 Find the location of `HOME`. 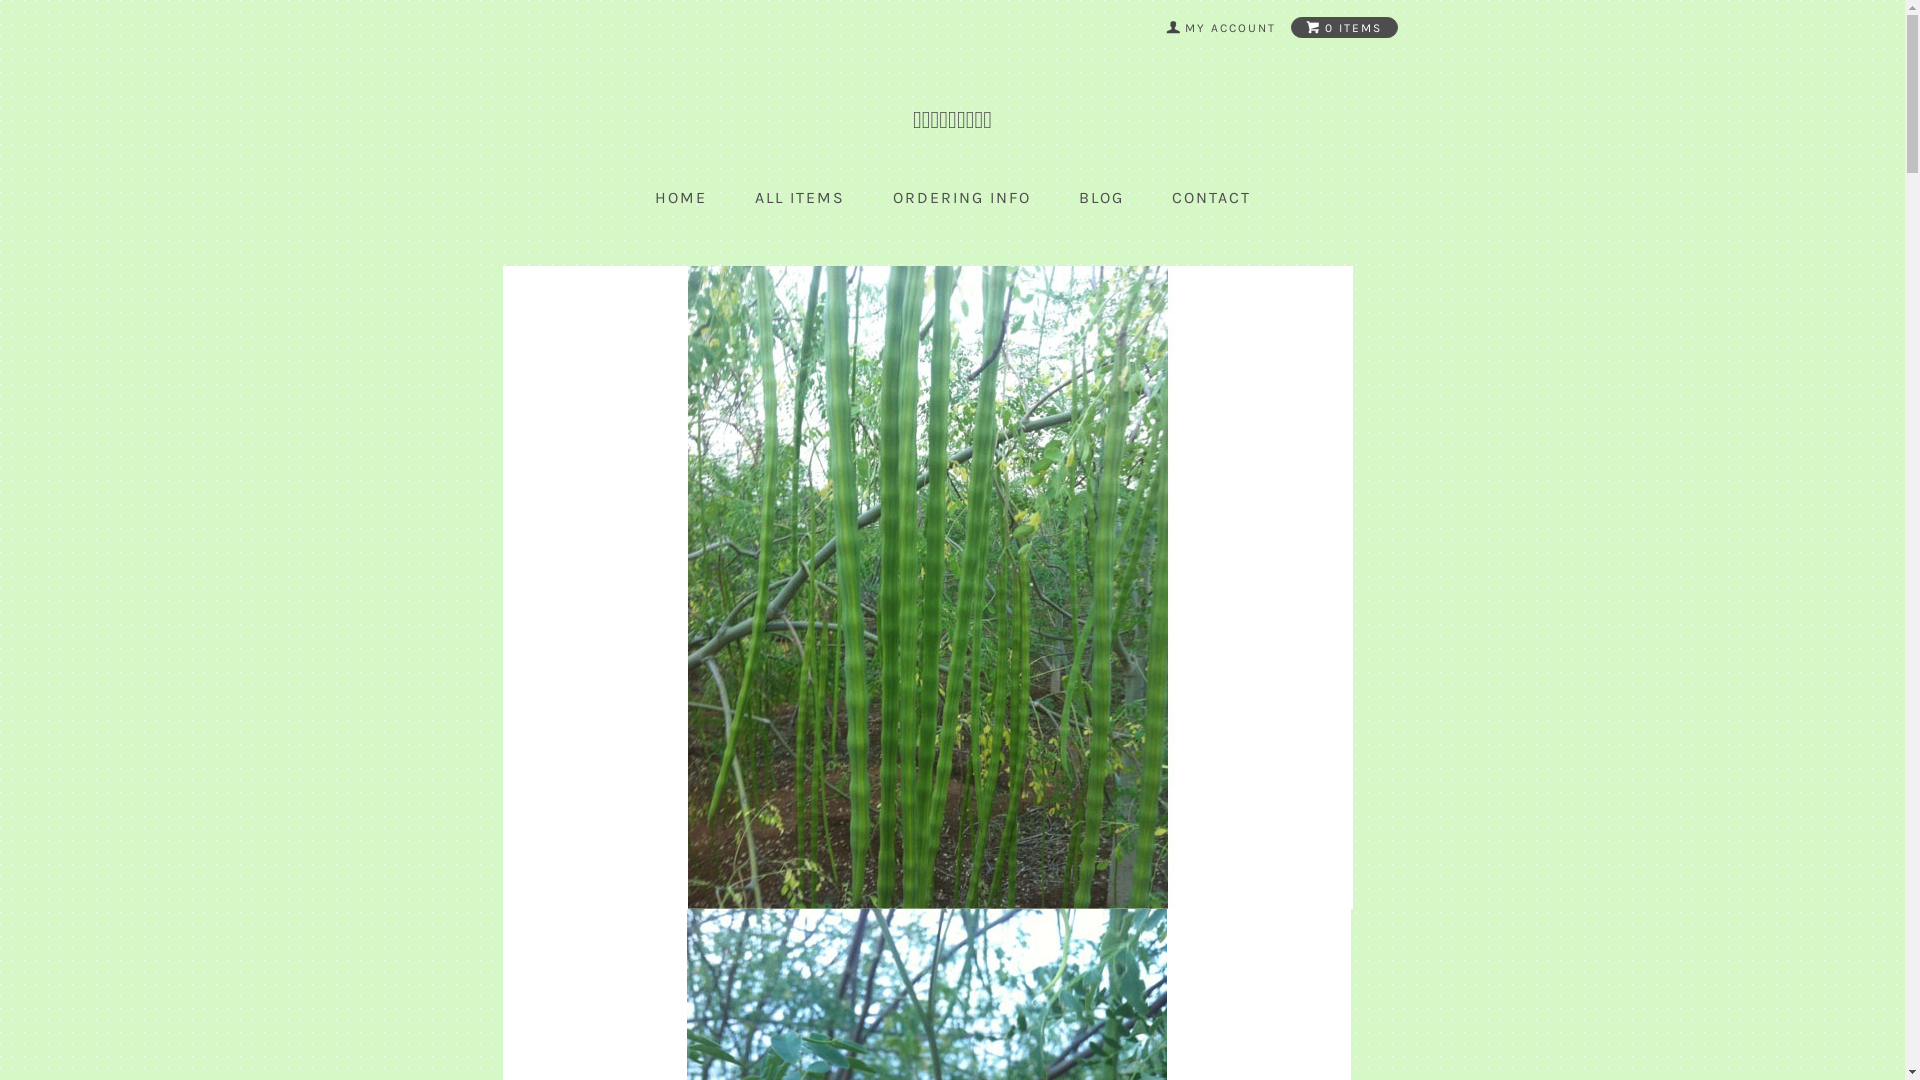

HOME is located at coordinates (680, 198).